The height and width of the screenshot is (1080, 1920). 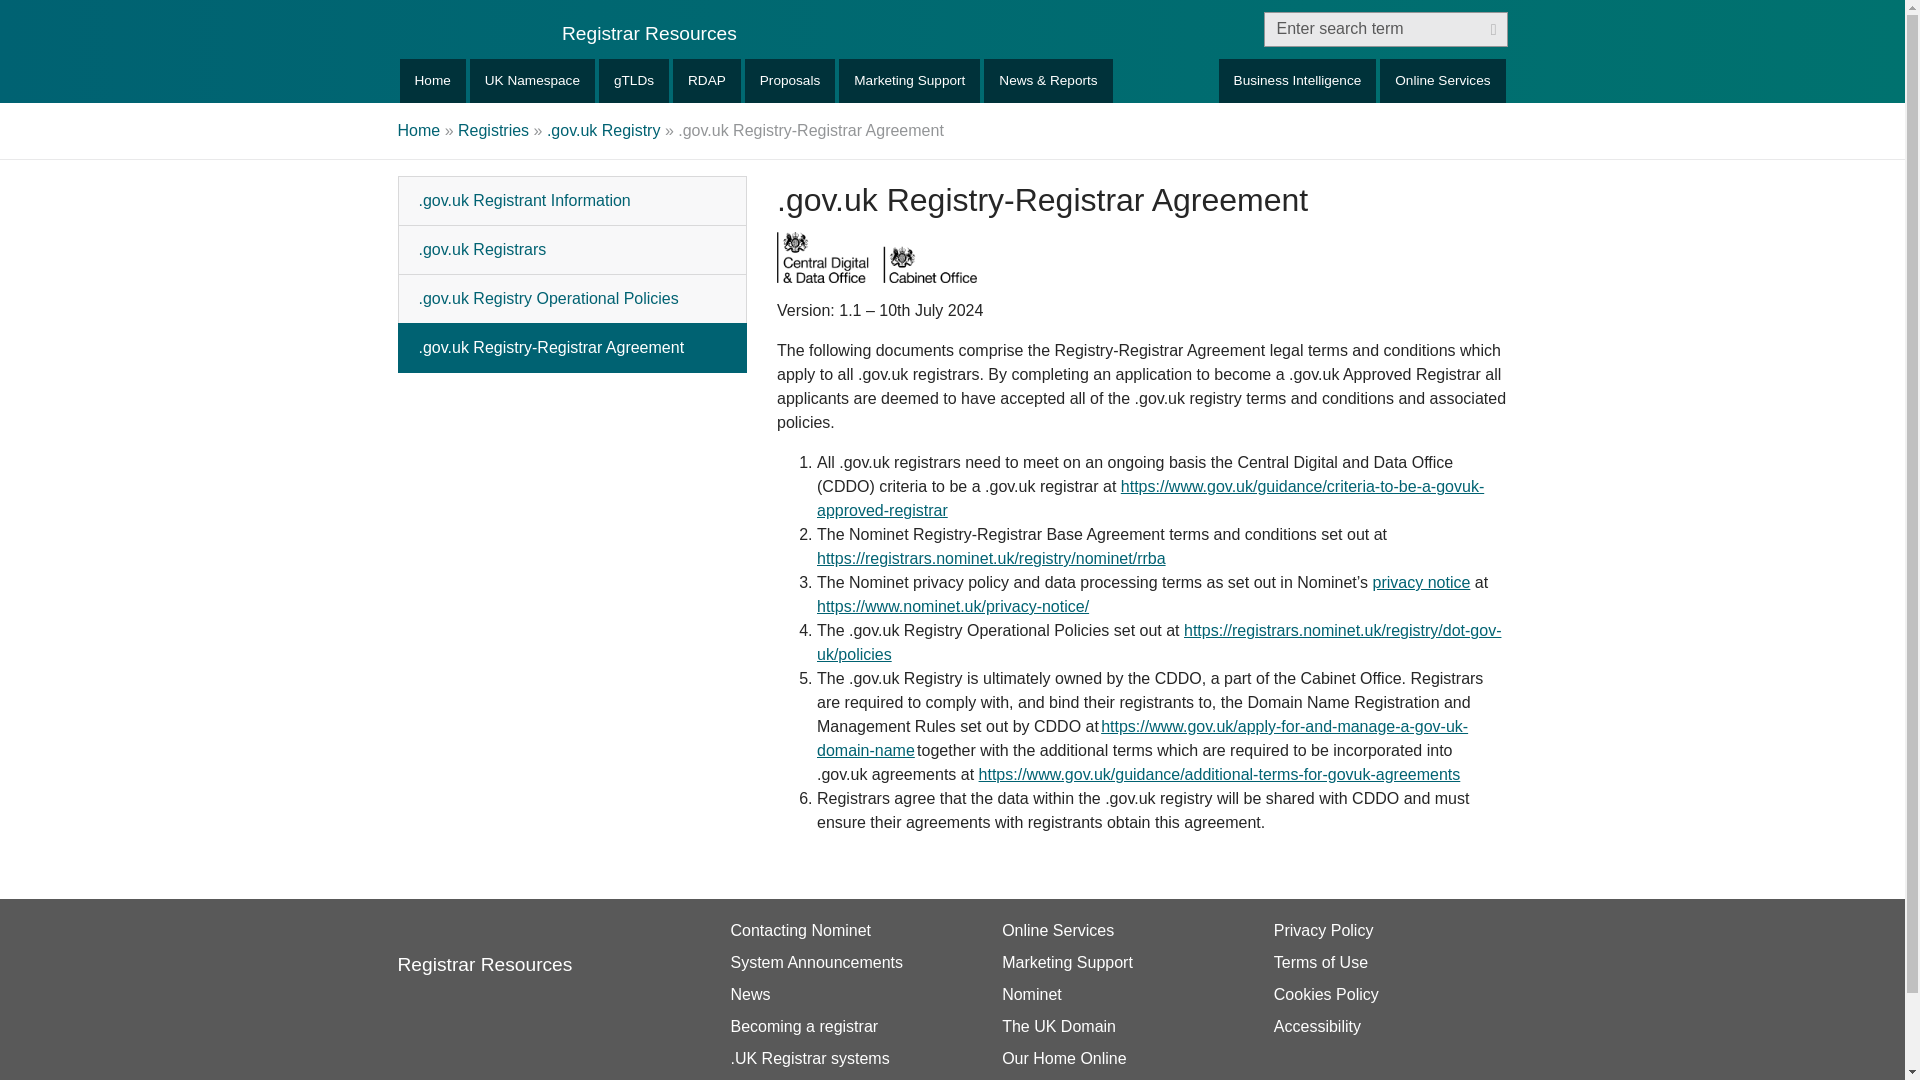 I want to click on Becoming a registrar, so click(x=842, y=1026).